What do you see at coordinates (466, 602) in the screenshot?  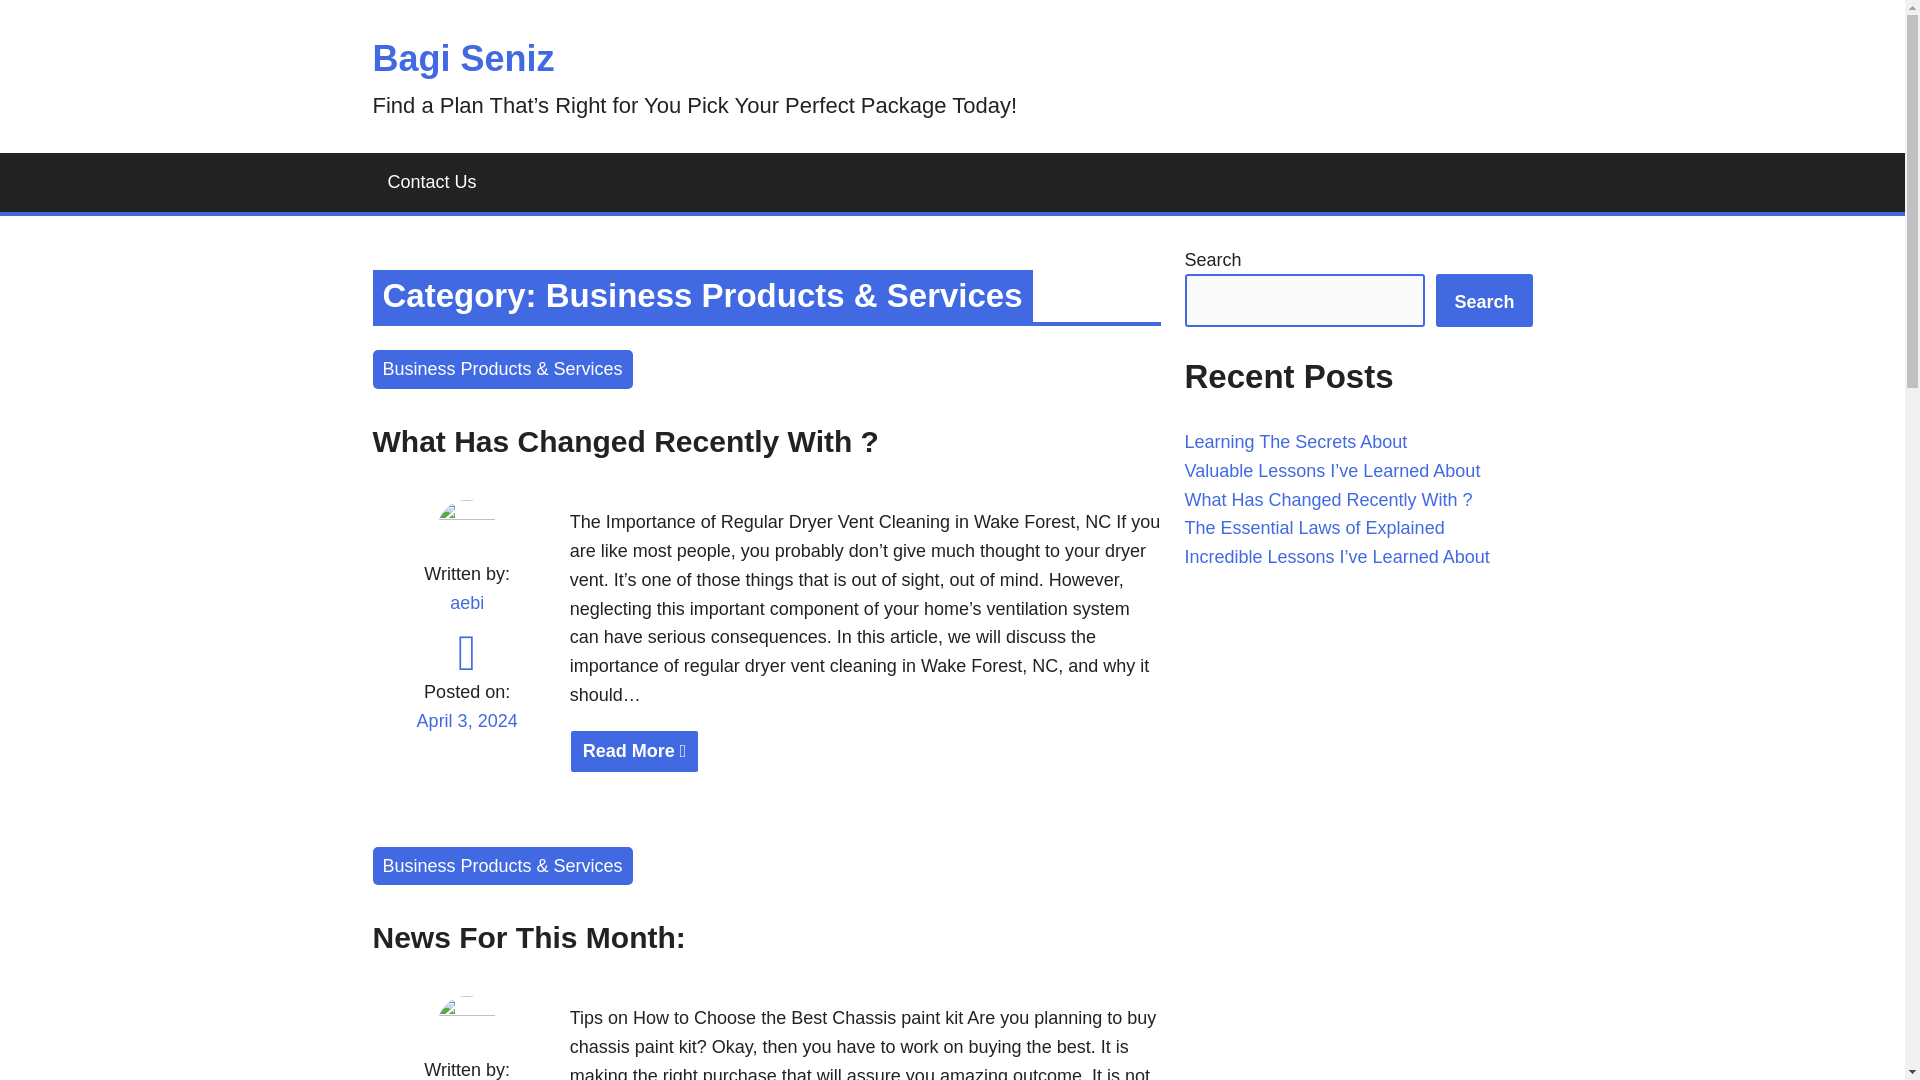 I see `aebi` at bounding box center [466, 602].